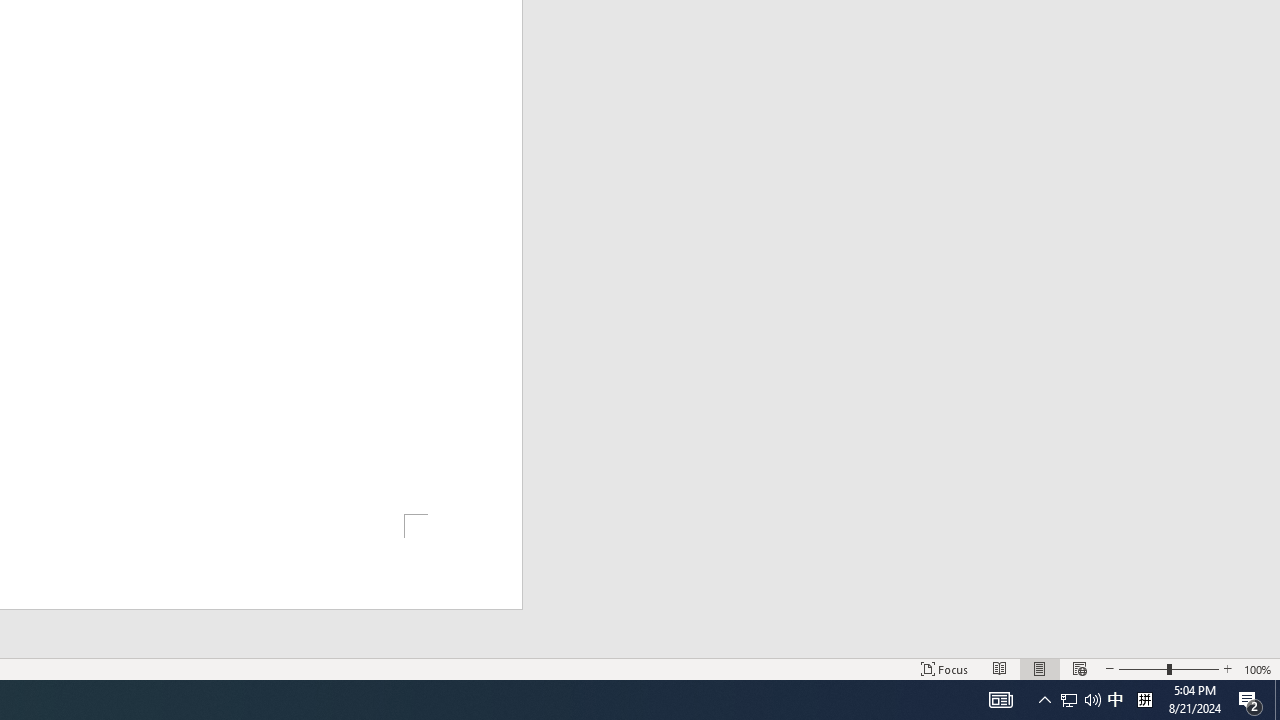 This screenshot has width=1280, height=720. I want to click on Read Mode, so click(1000, 668).